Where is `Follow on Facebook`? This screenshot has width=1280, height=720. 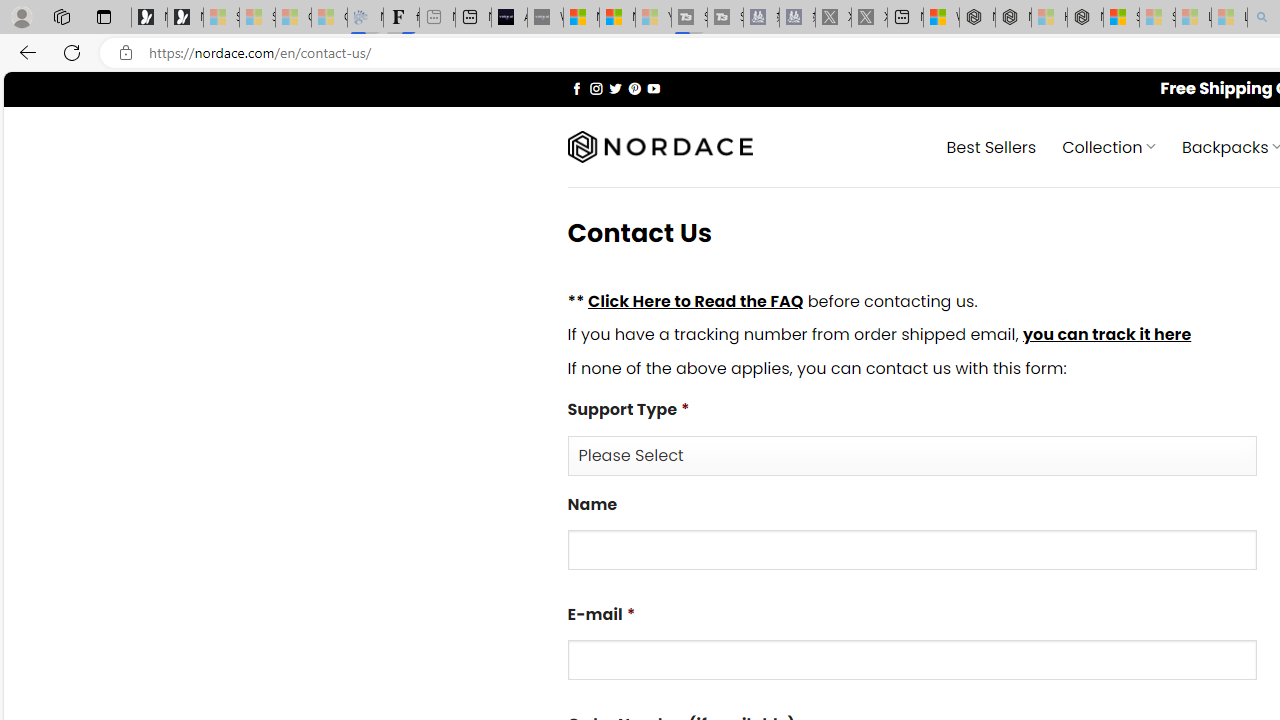
Follow on Facebook is located at coordinates (576, 88).